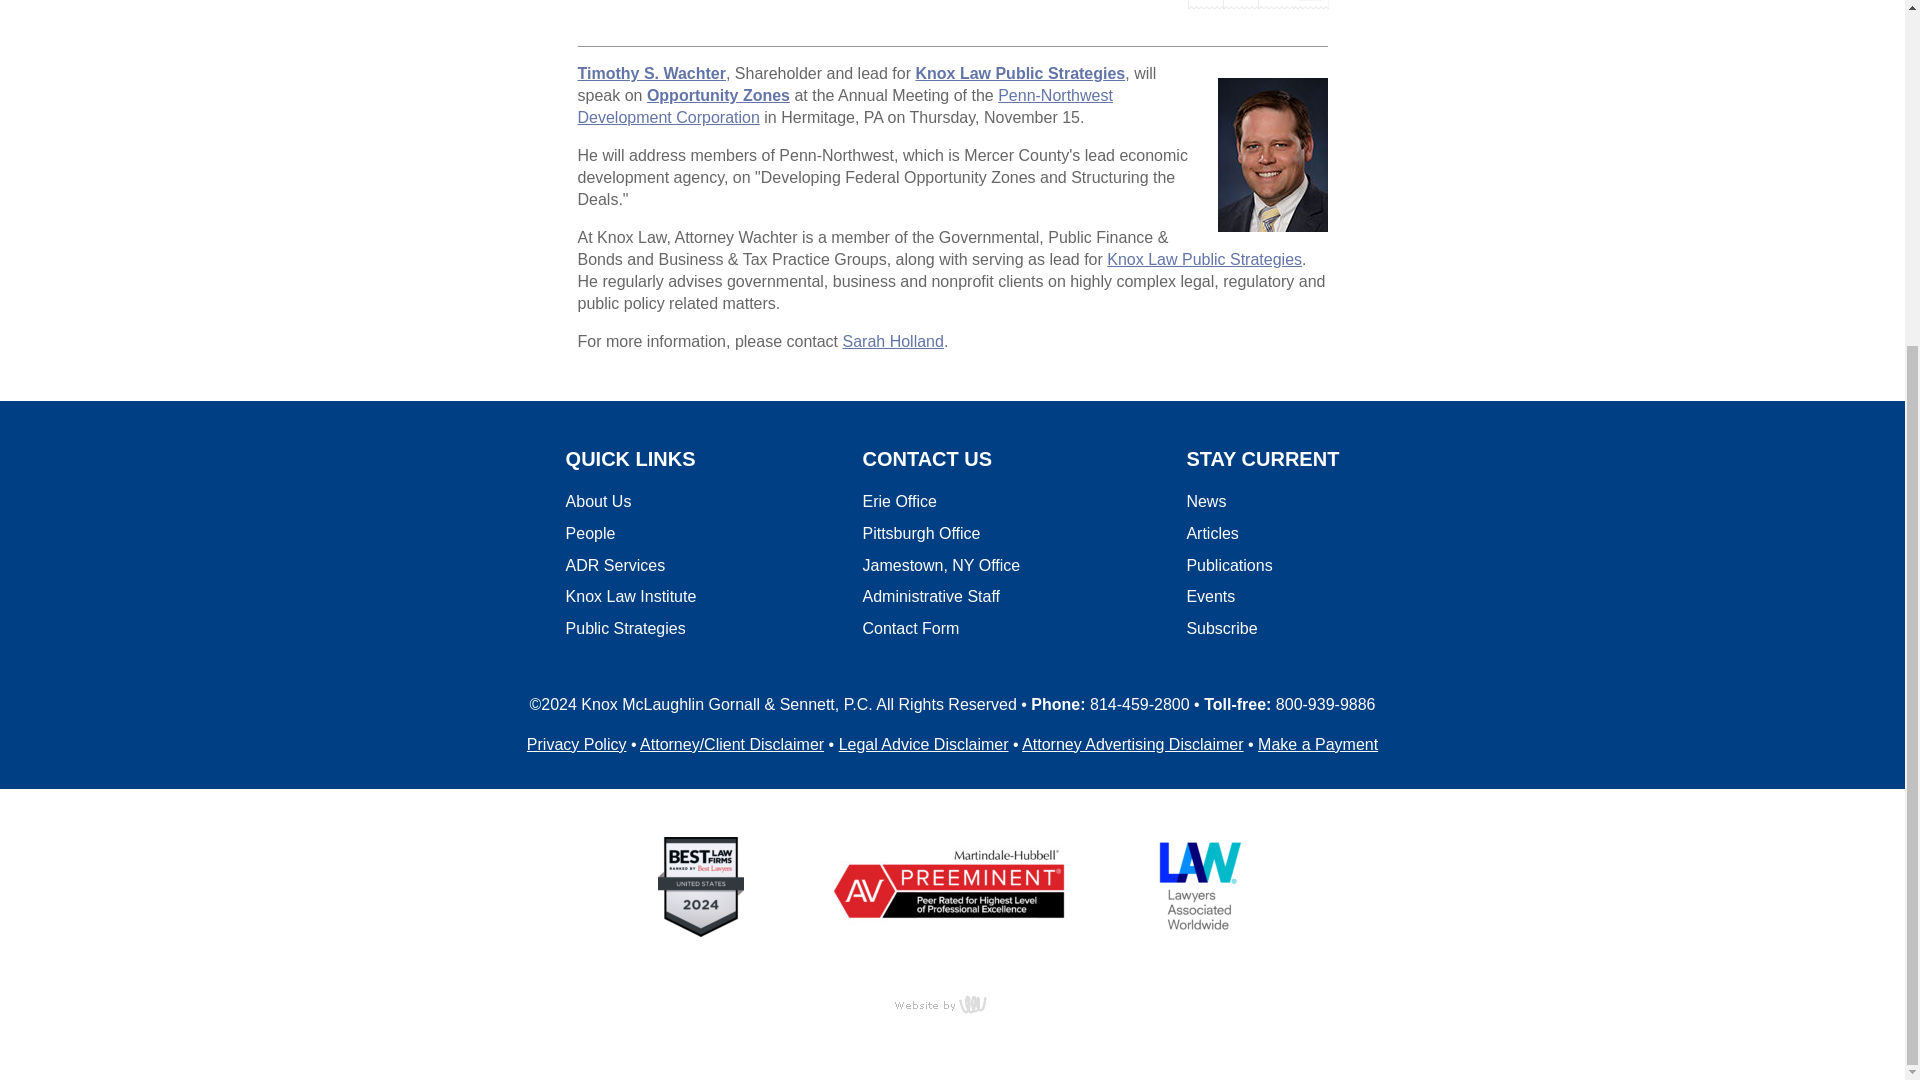 The width and height of the screenshot is (1920, 1080). I want to click on Share on LinkedIn, so click(1274, 2).